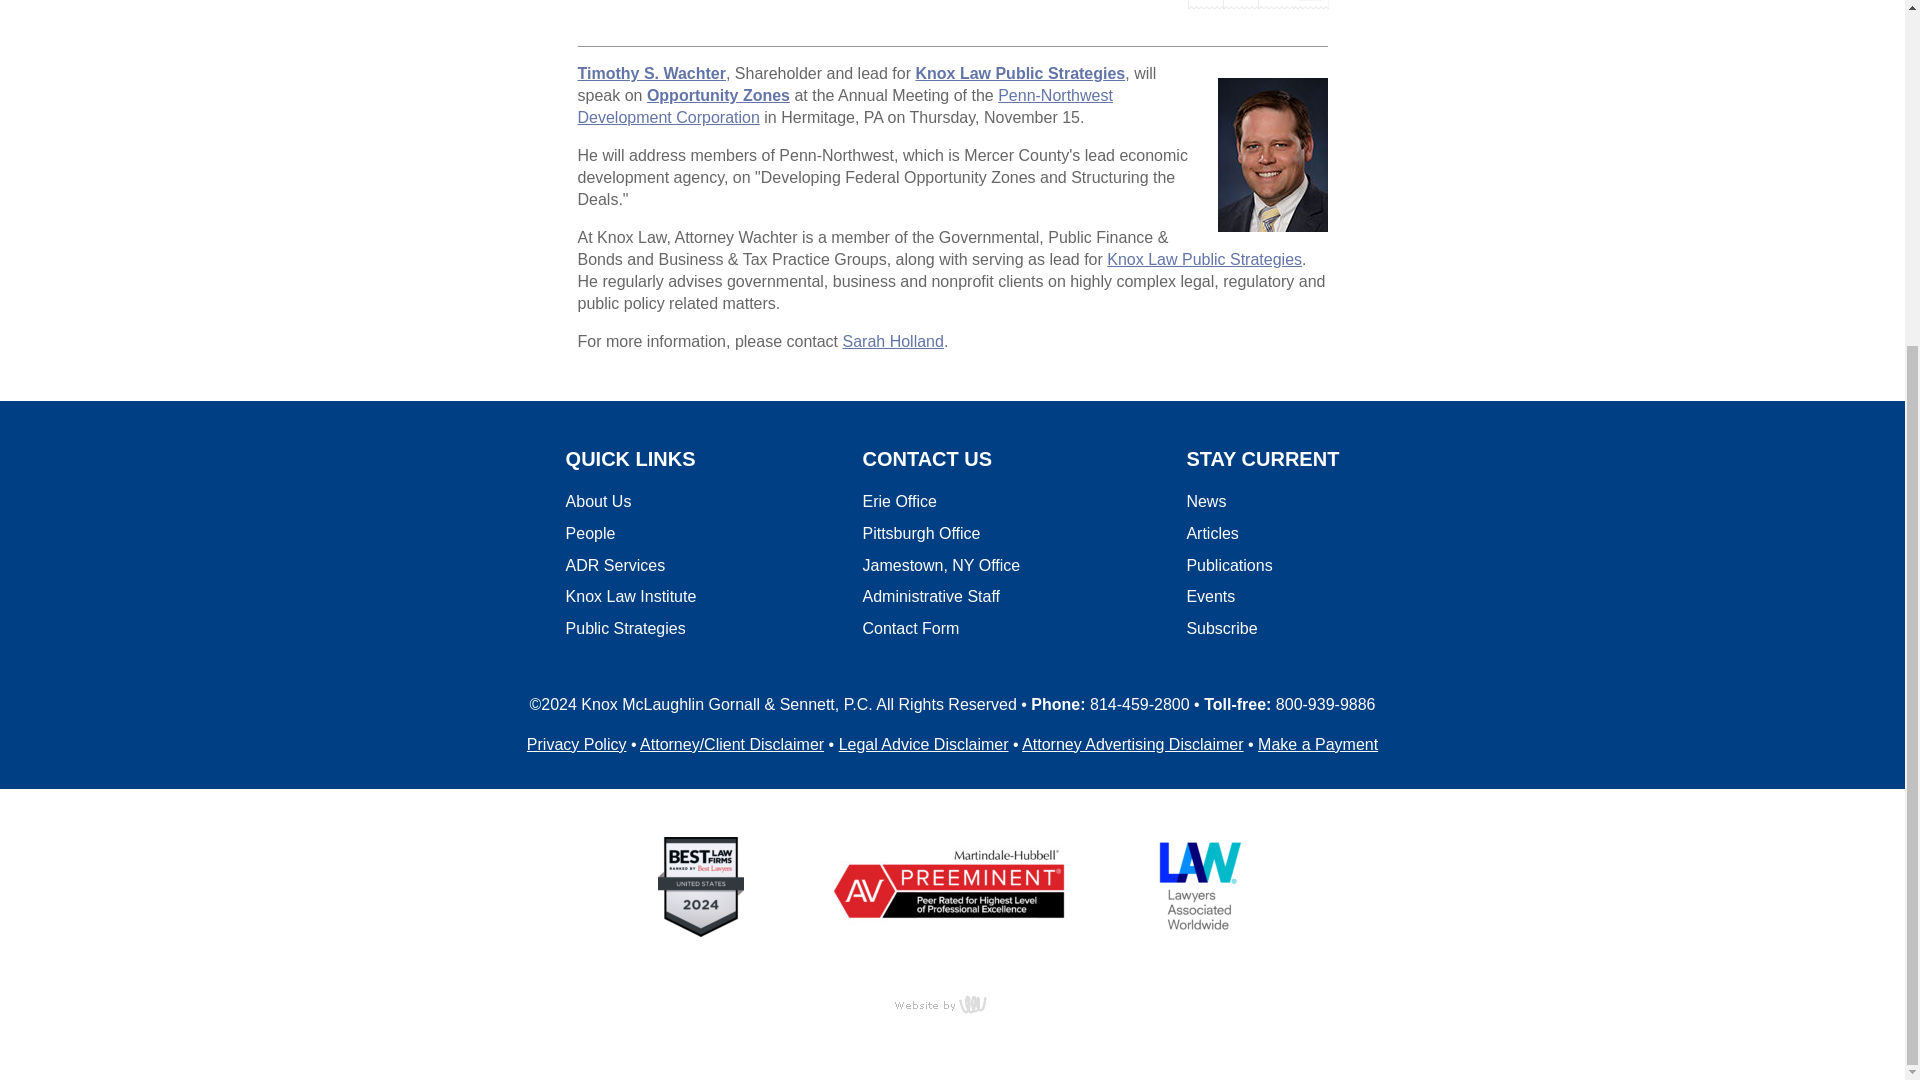 The width and height of the screenshot is (1920, 1080). I want to click on Share on LinkedIn, so click(1274, 2).